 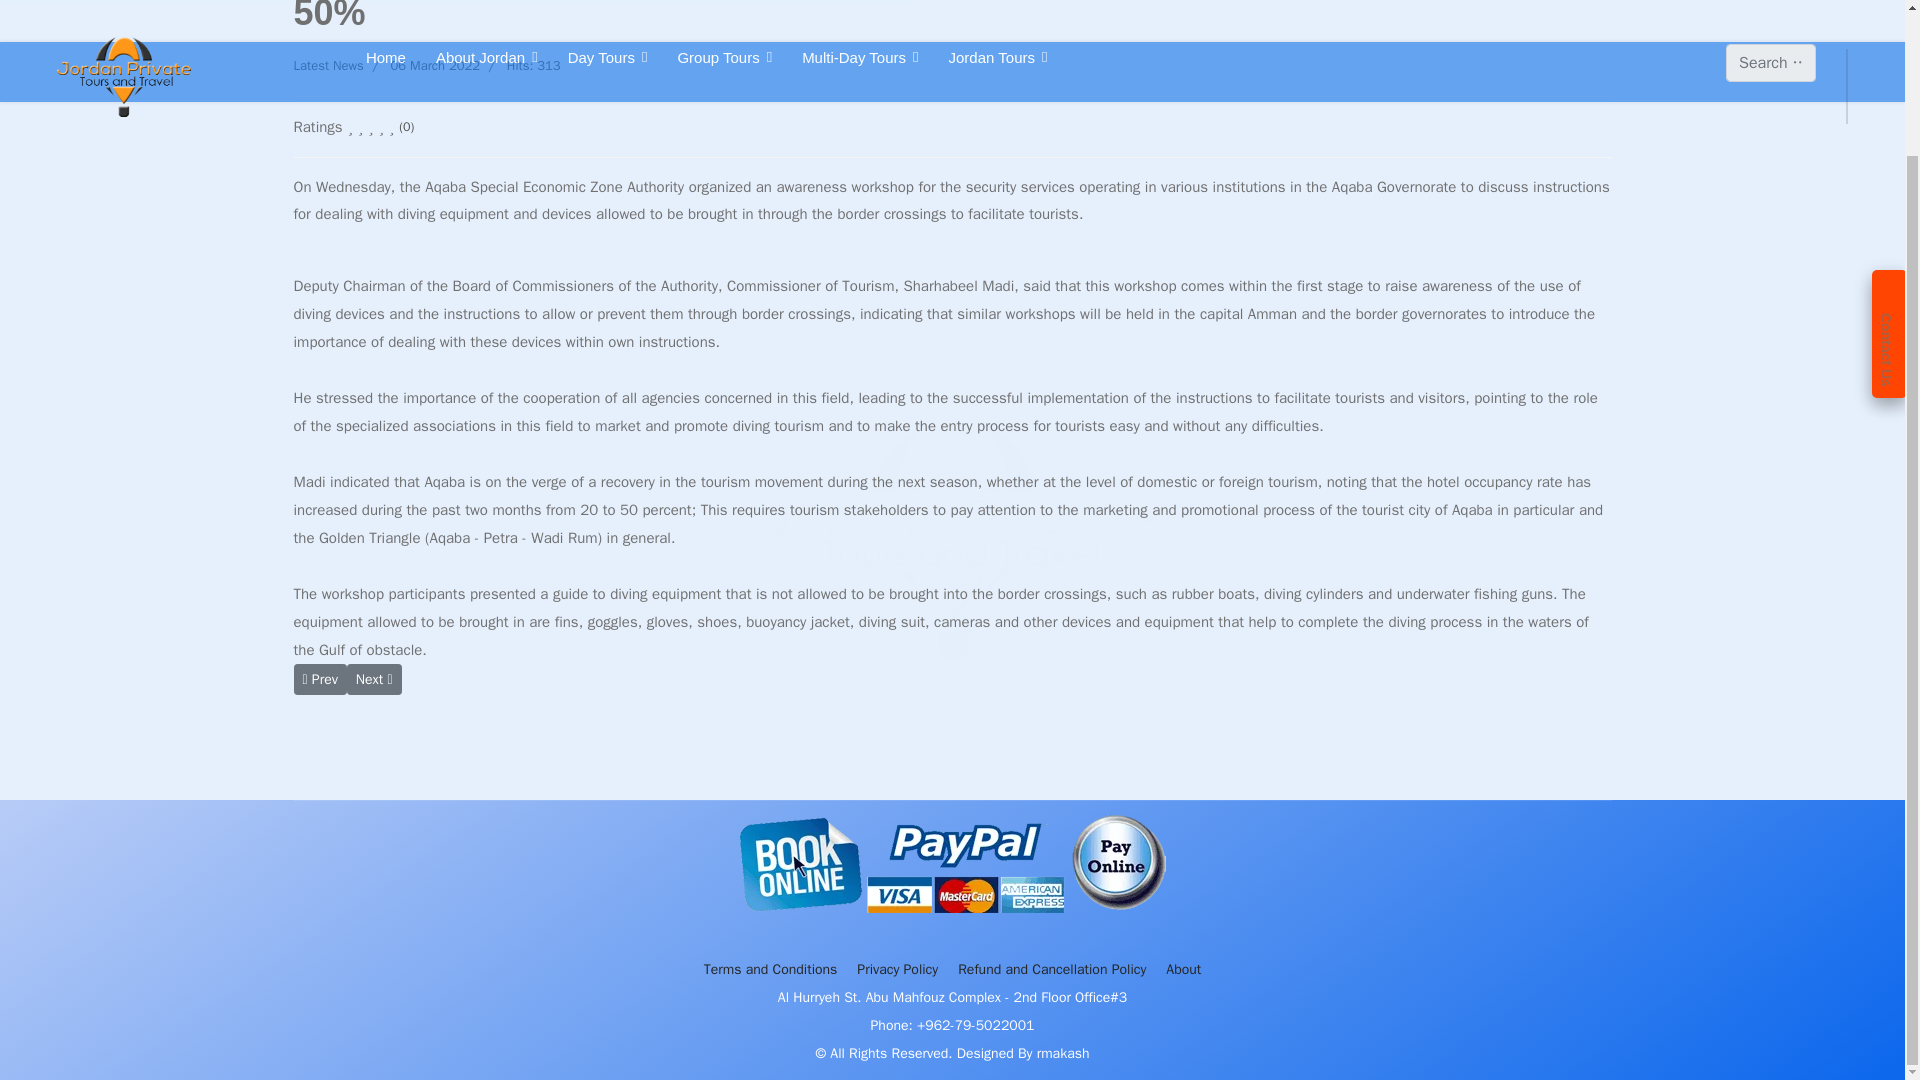 I want to click on Category: Latest News, so click(x=328, y=65).